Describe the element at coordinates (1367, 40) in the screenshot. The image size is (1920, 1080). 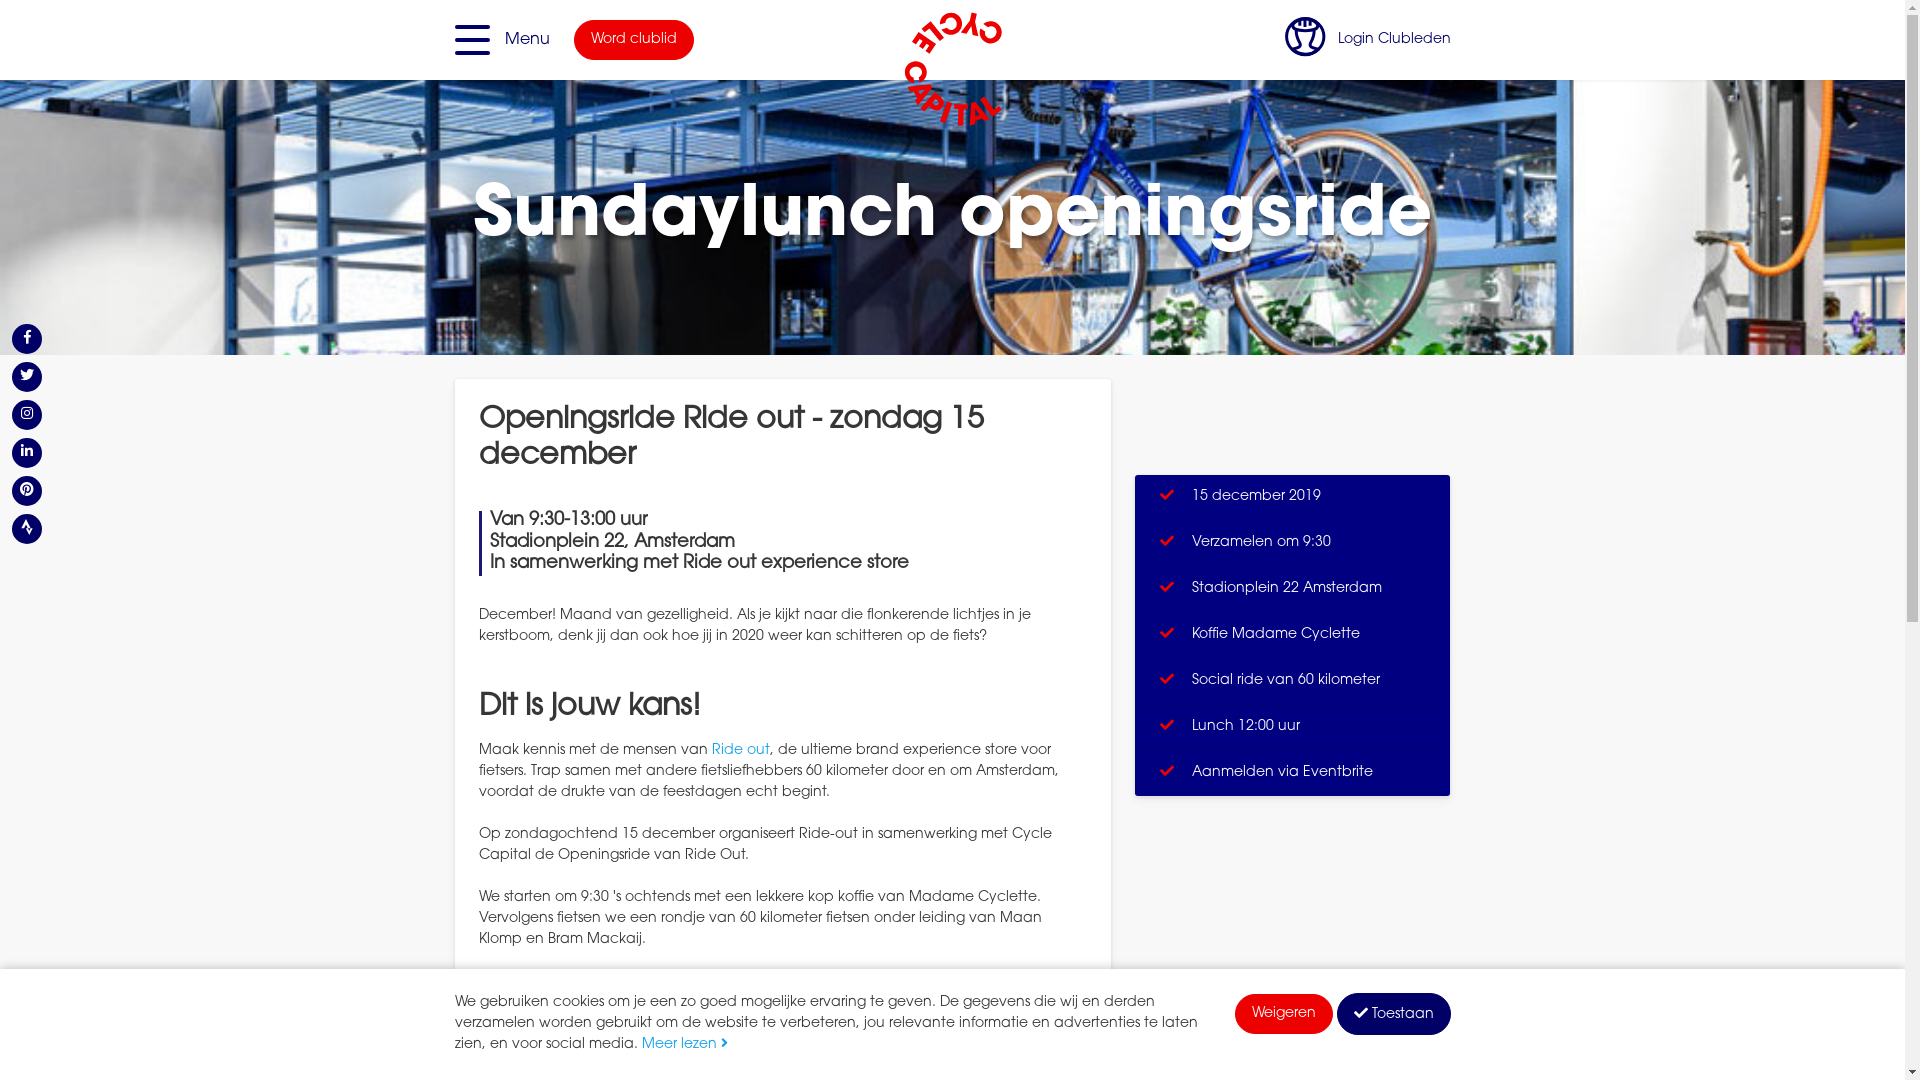
I see `Login Clubleden` at that location.